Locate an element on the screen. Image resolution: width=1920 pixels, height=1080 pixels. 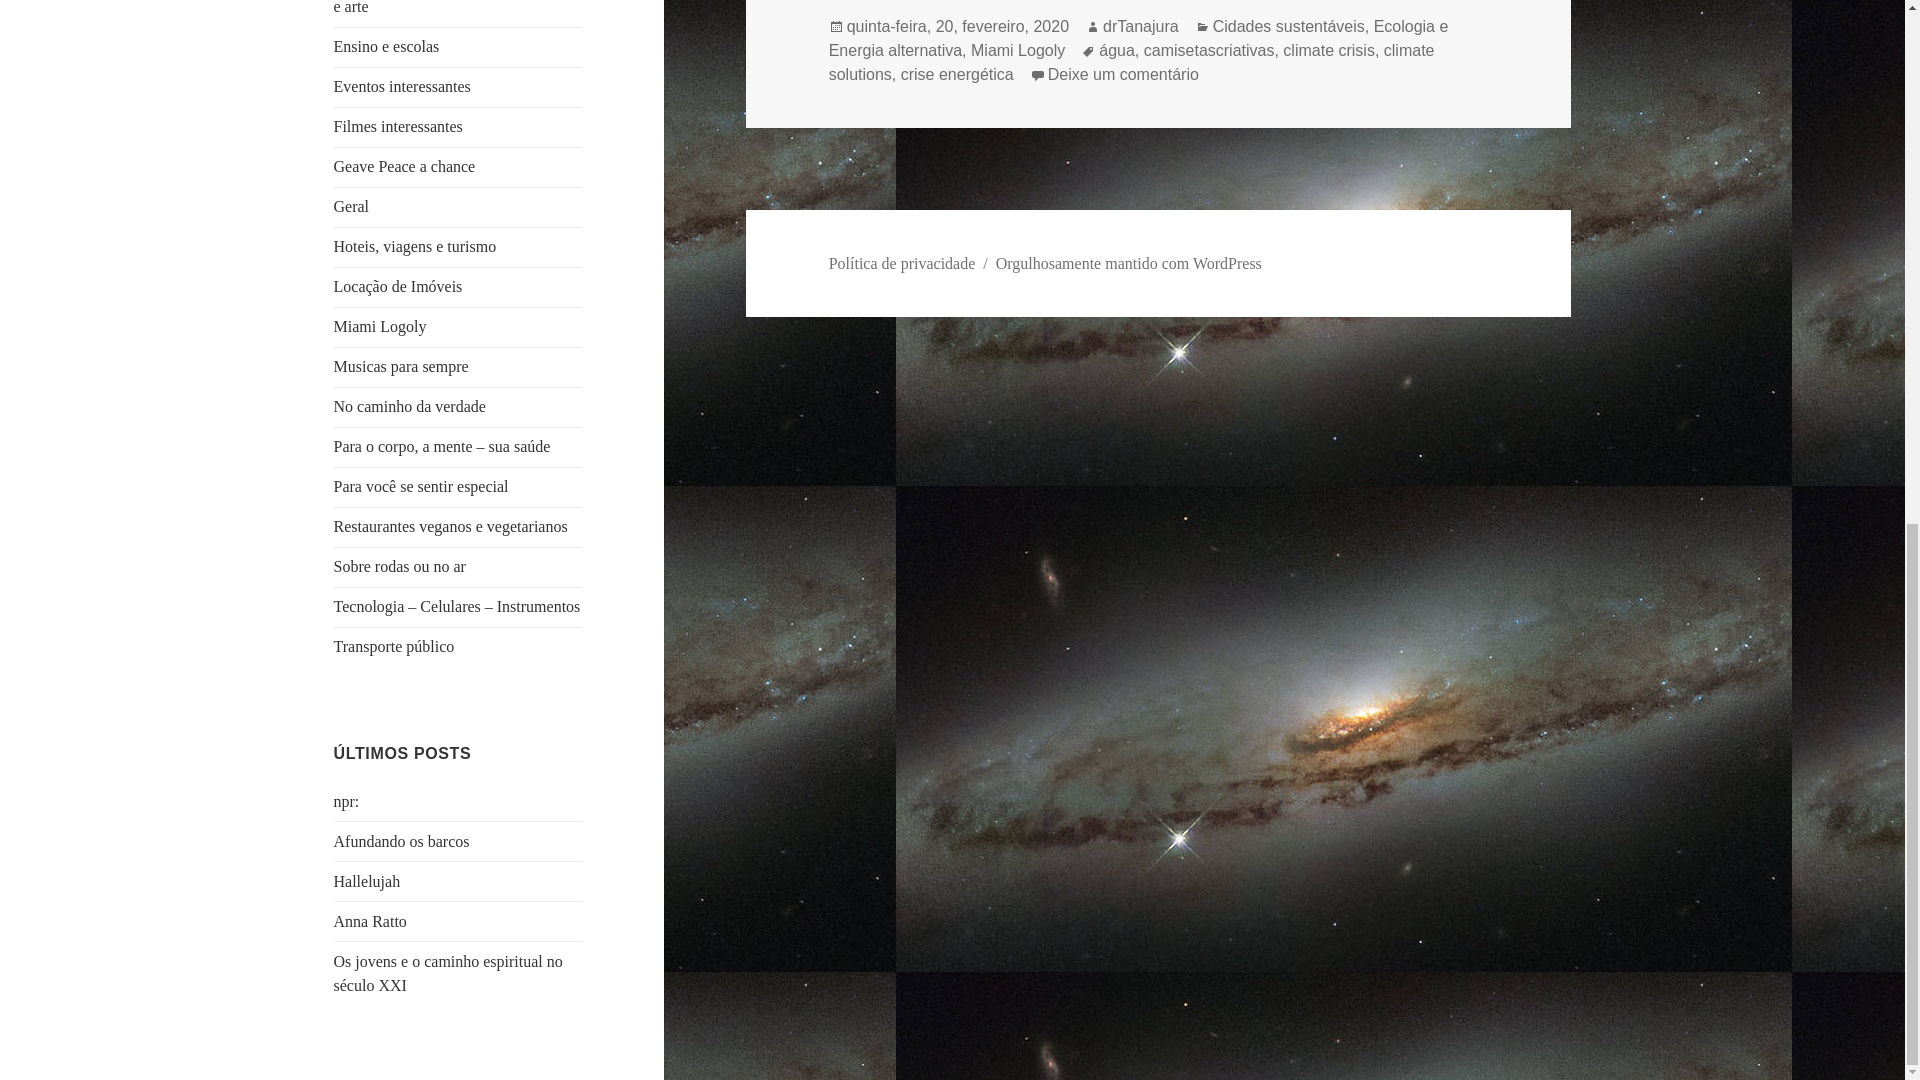
Geral is located at coordinates (352, 206).